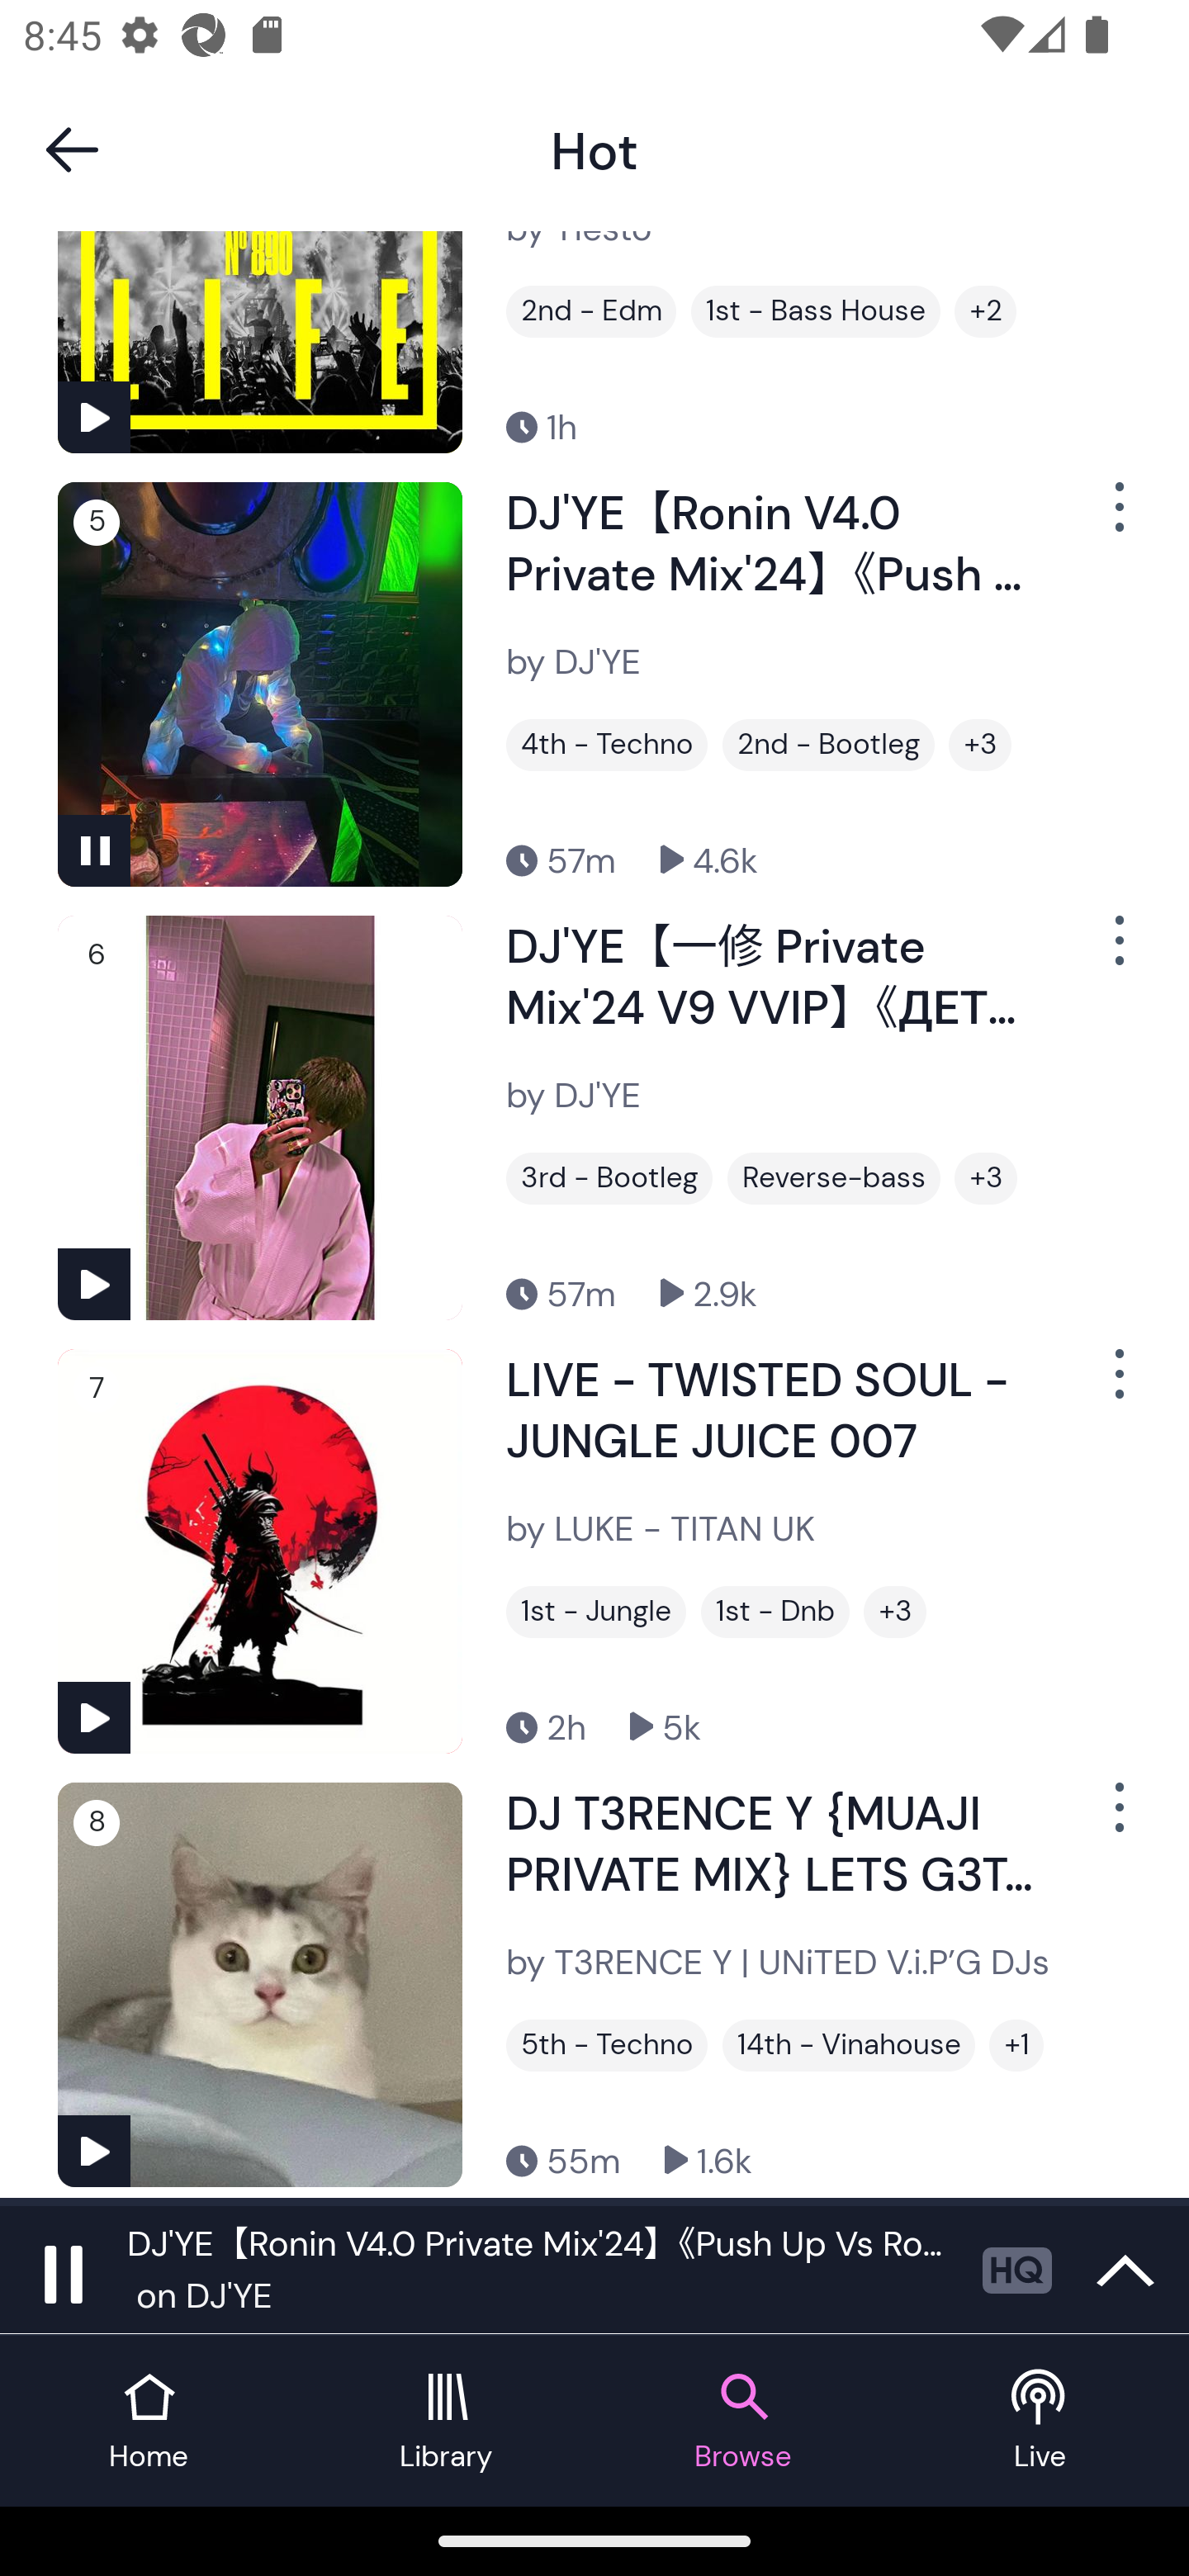 This screenshot has height=2576, width=1189. Describe the element at coordinates (596, 1612) in the screenshot. I see `1st - Jungle` at that location.